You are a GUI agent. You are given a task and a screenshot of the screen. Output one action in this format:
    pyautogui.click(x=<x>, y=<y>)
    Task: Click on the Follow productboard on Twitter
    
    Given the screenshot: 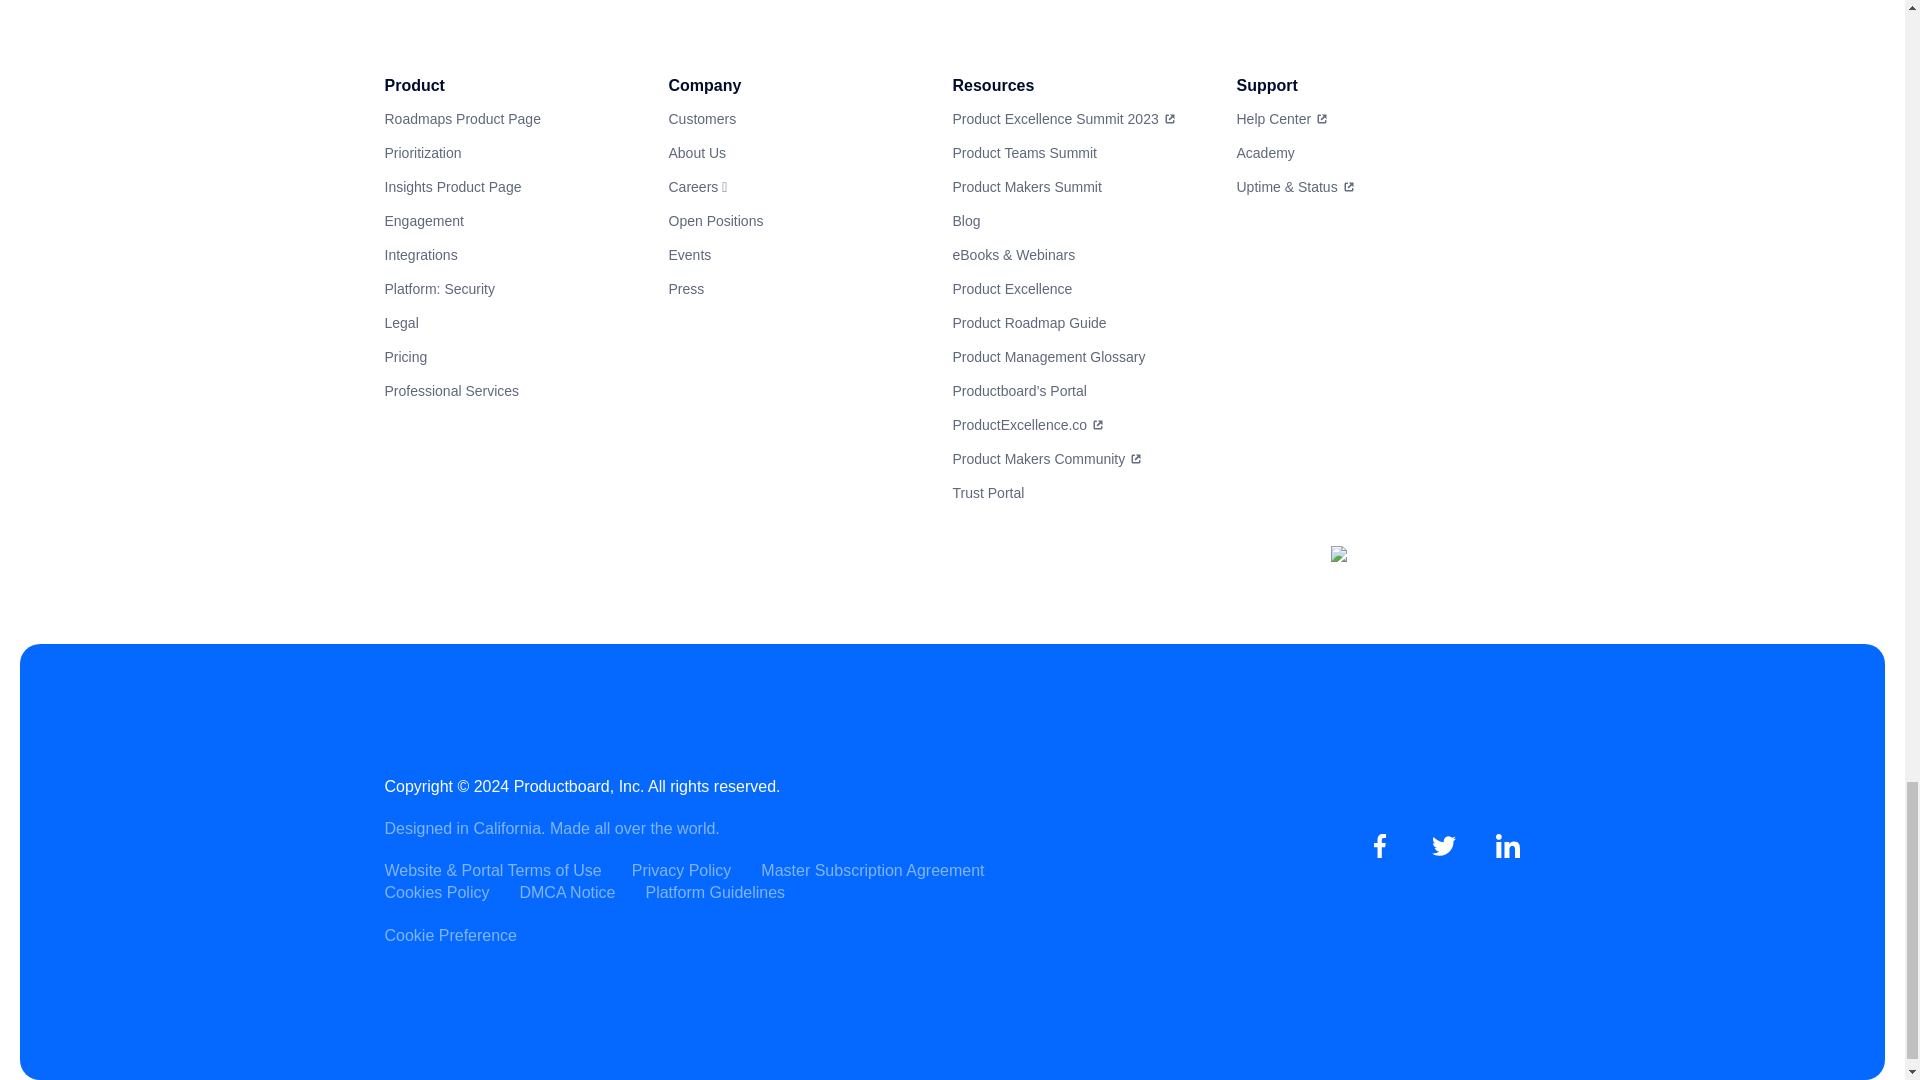 What is the action you would take?
    pyautogui.click(x=1444, y=846)
    